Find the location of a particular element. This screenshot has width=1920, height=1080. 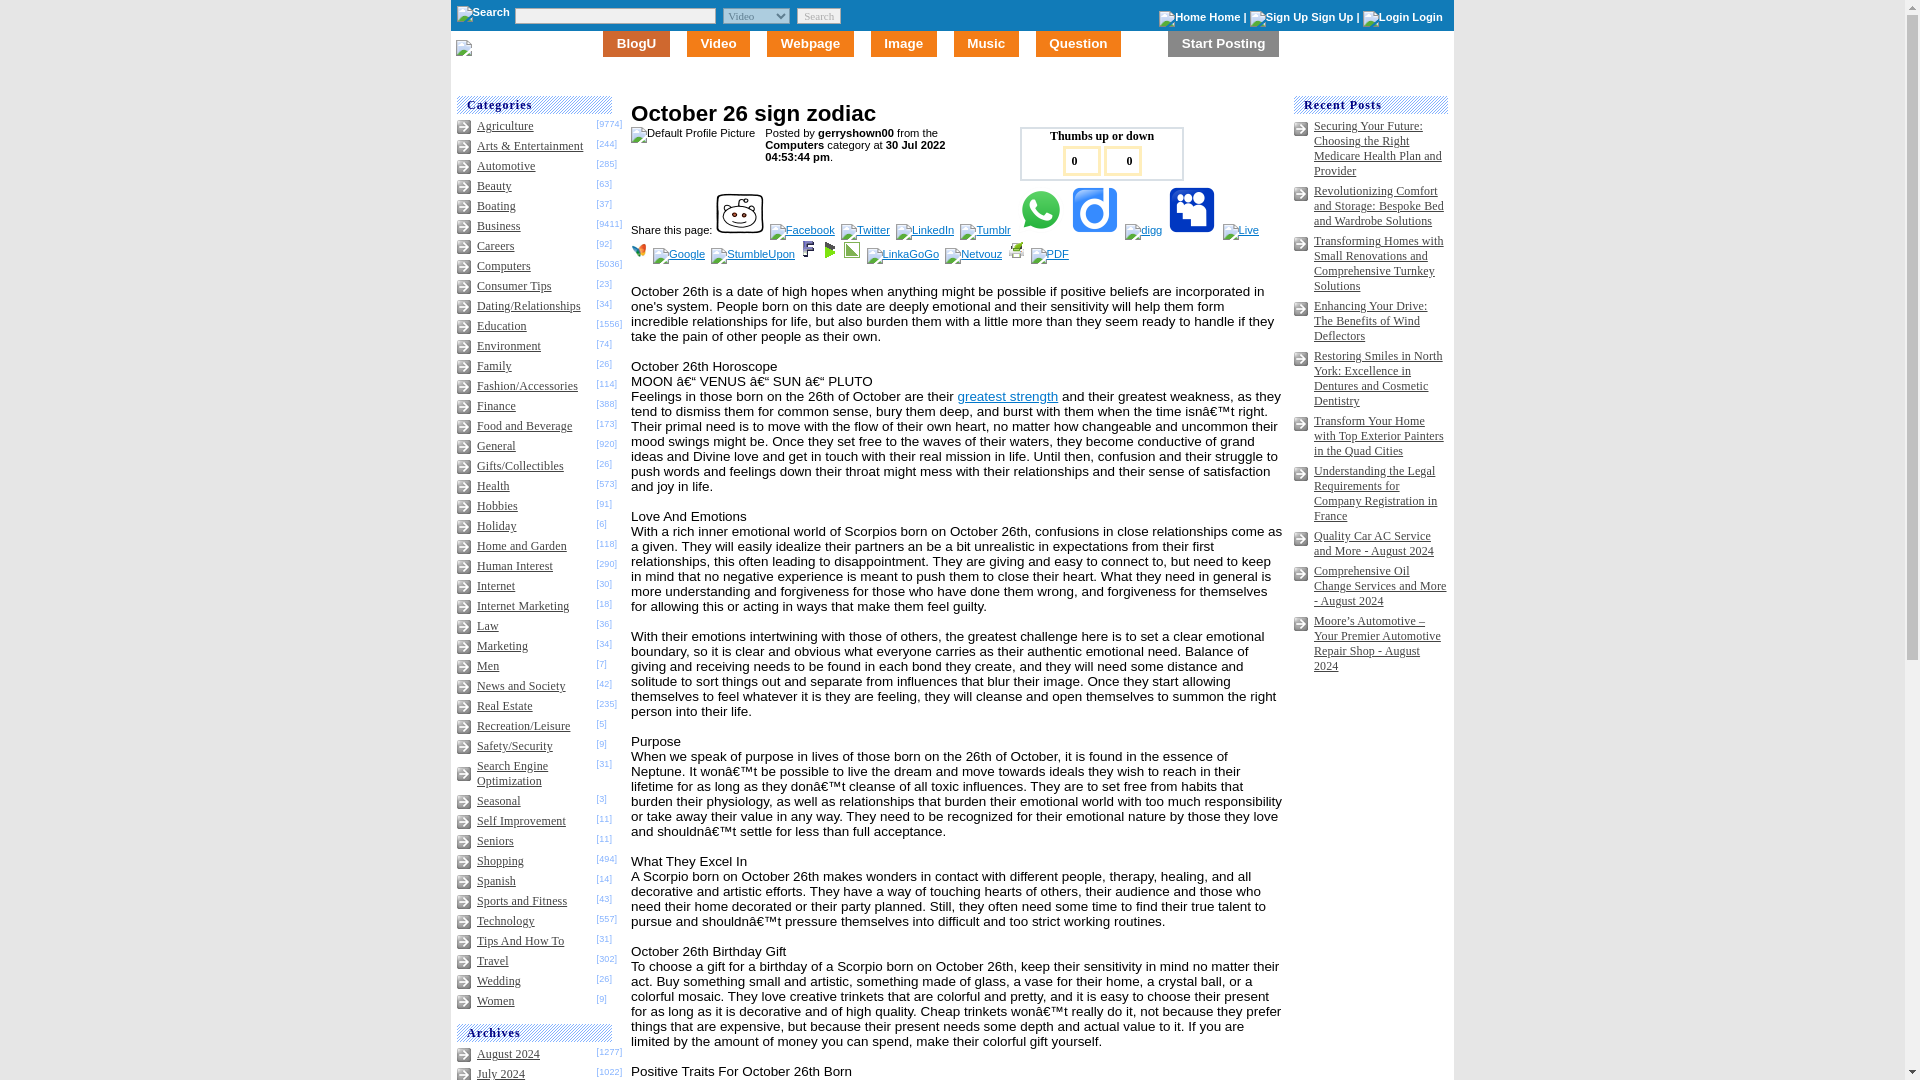

blogmarks is located at coordinates (830, 254).